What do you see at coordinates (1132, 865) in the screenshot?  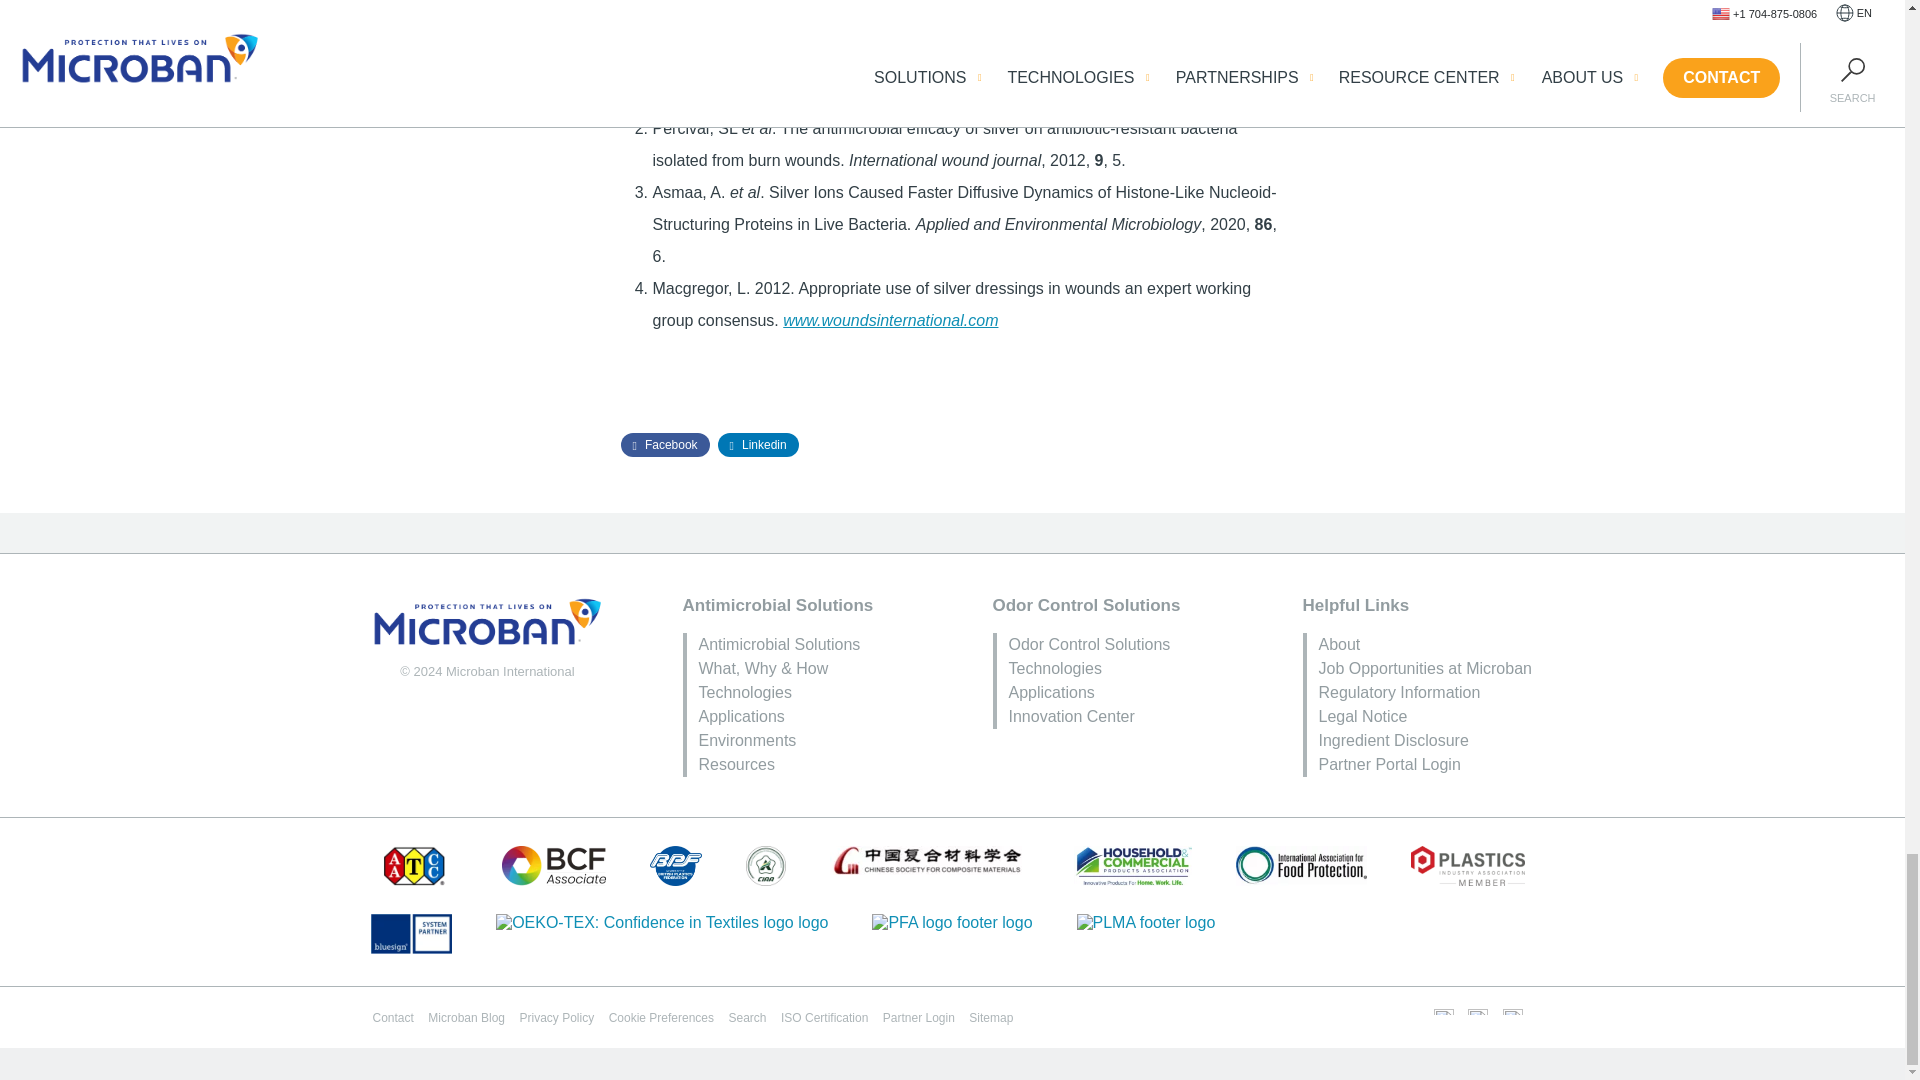 I see `Householdcommercial footer logo` at bounding box center [1132, 865].